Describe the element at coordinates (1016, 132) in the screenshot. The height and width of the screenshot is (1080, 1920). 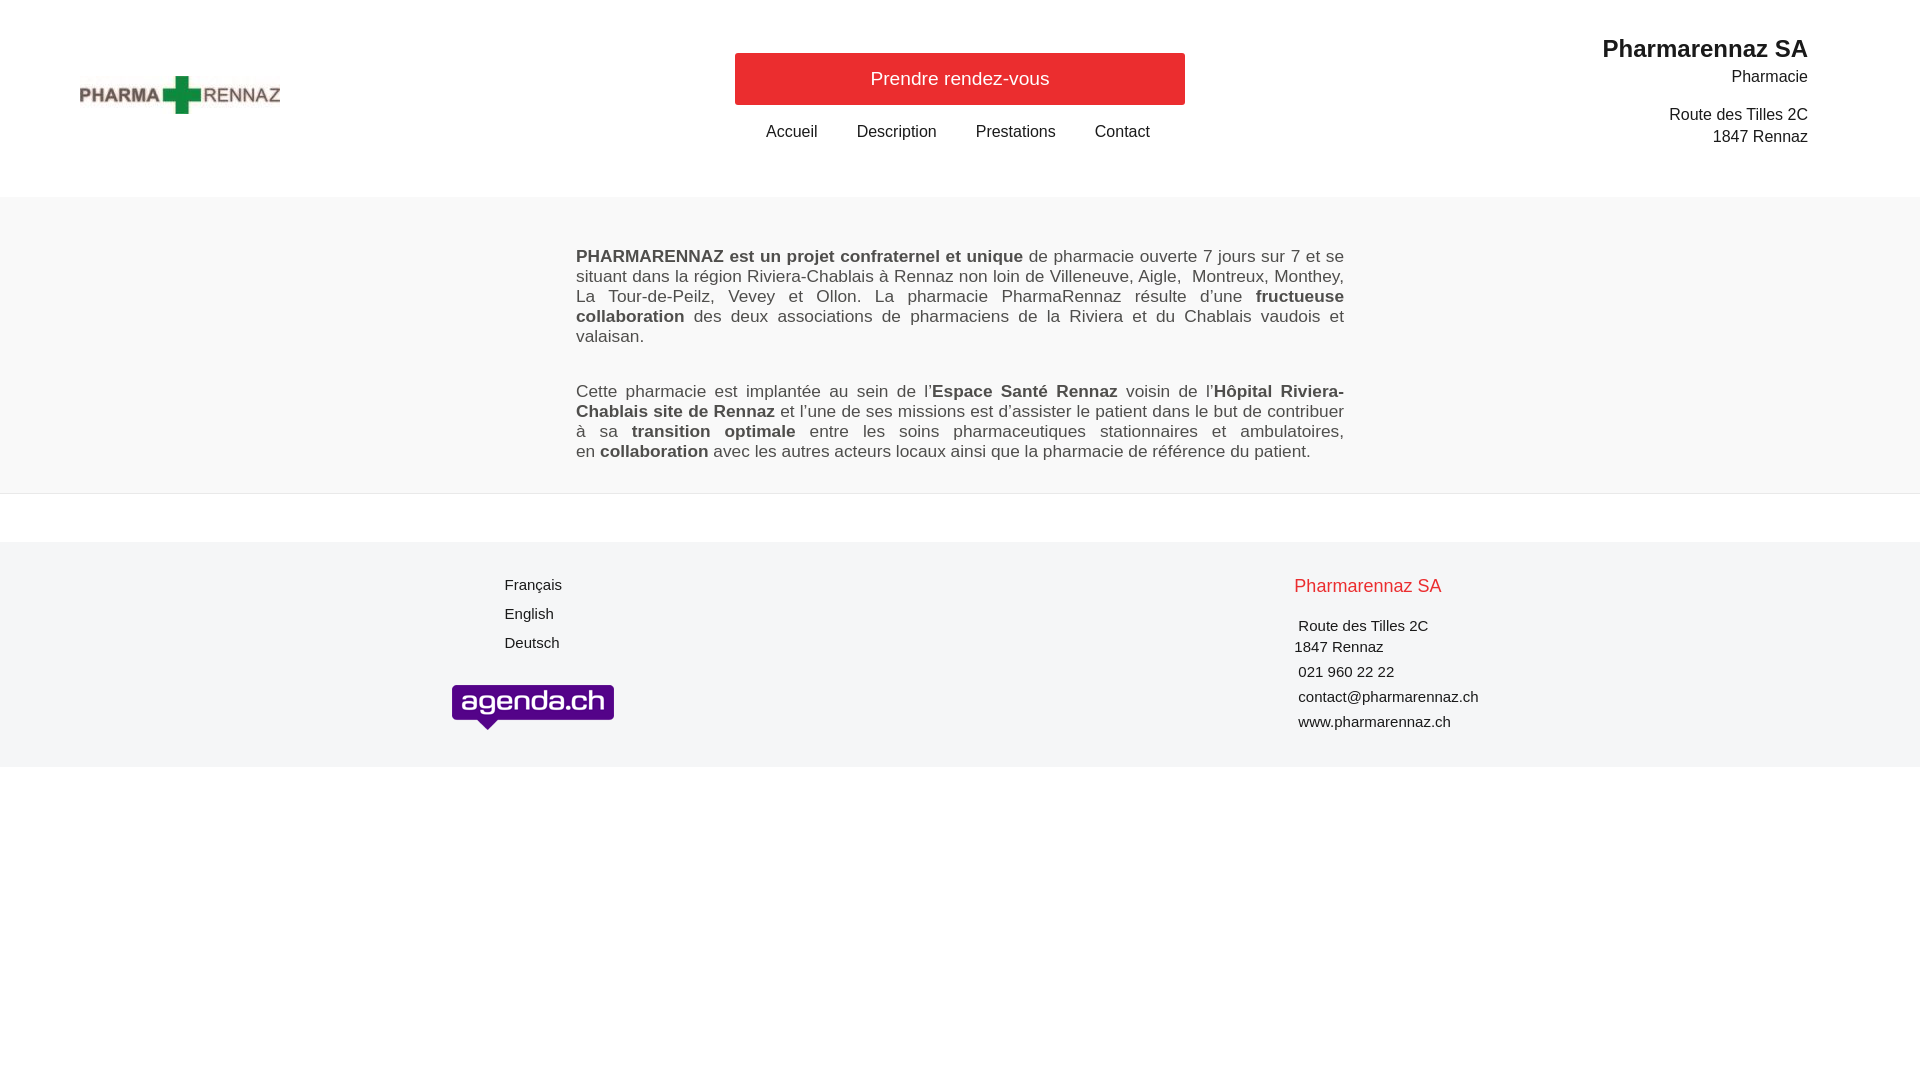
I see `Prestations` at that location.